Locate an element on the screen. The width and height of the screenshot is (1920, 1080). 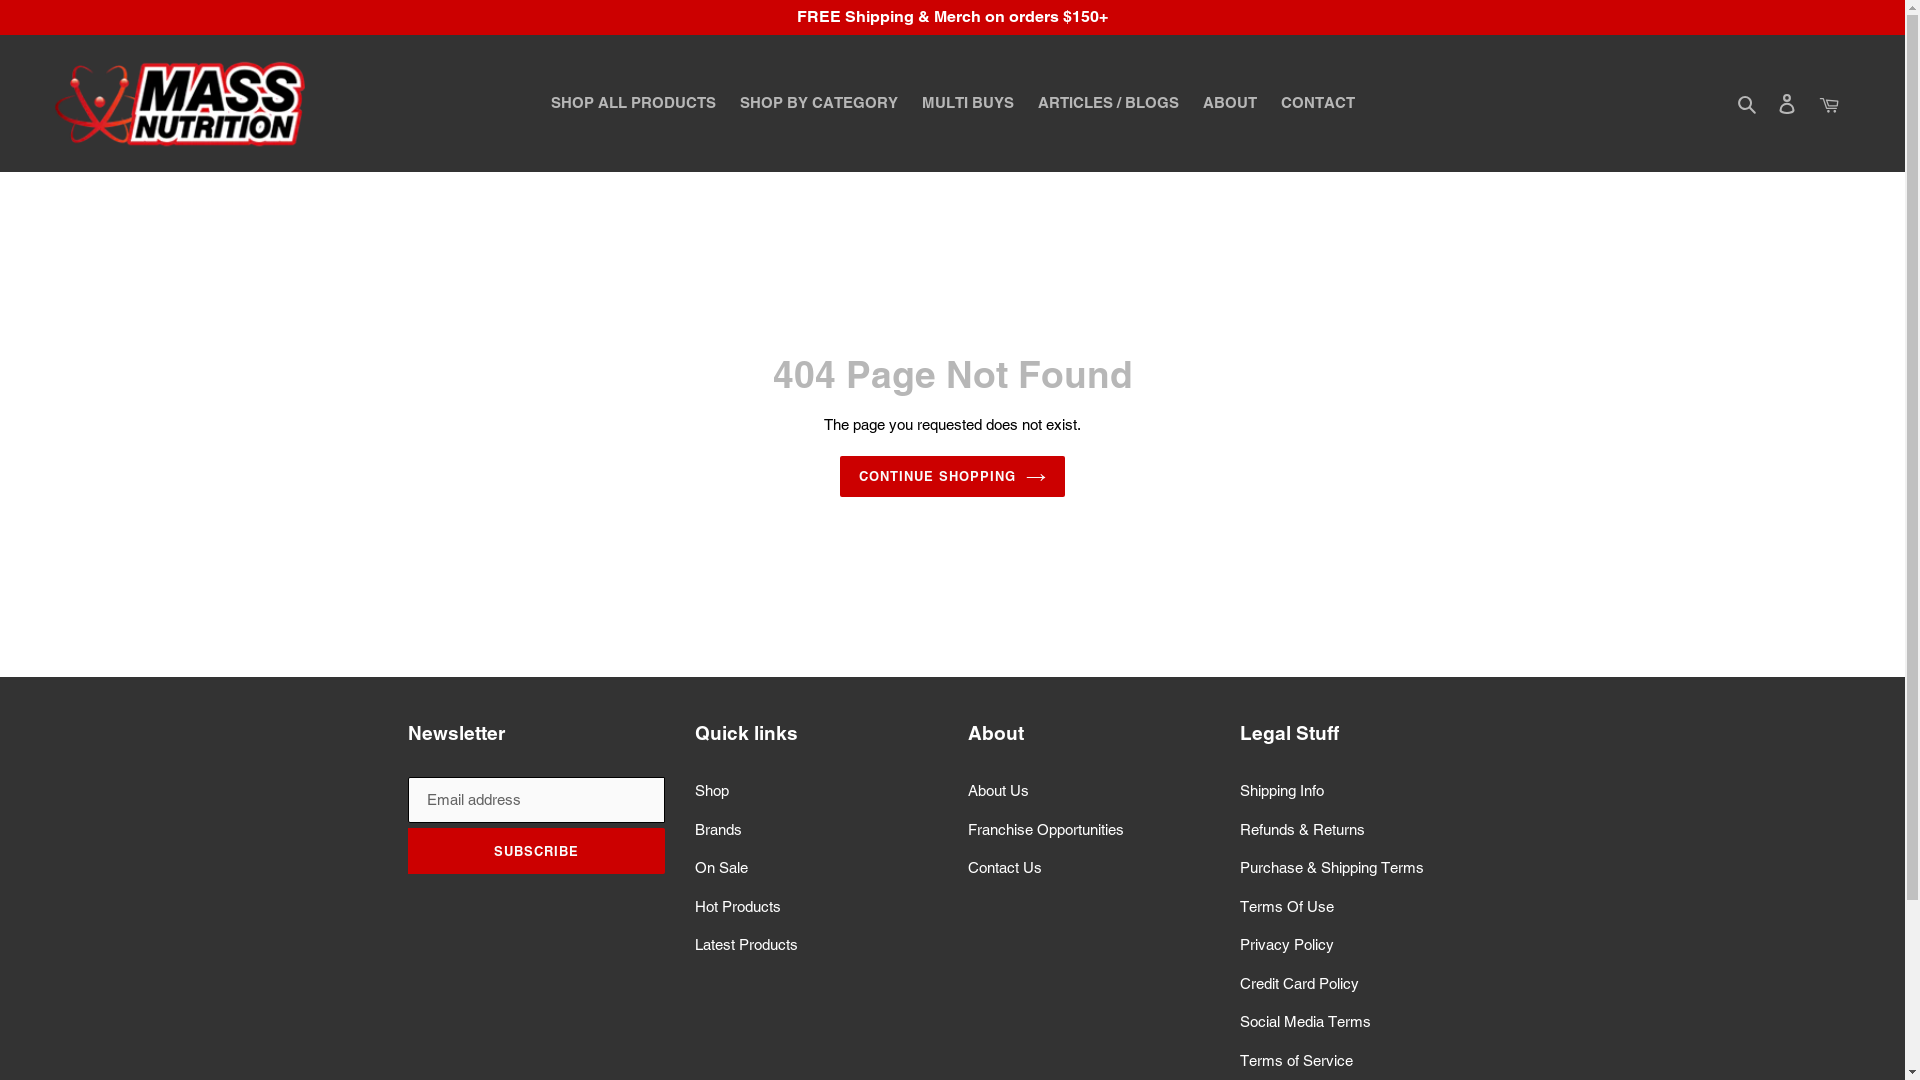
Shipping Info is located at coordinates (1282, 790).